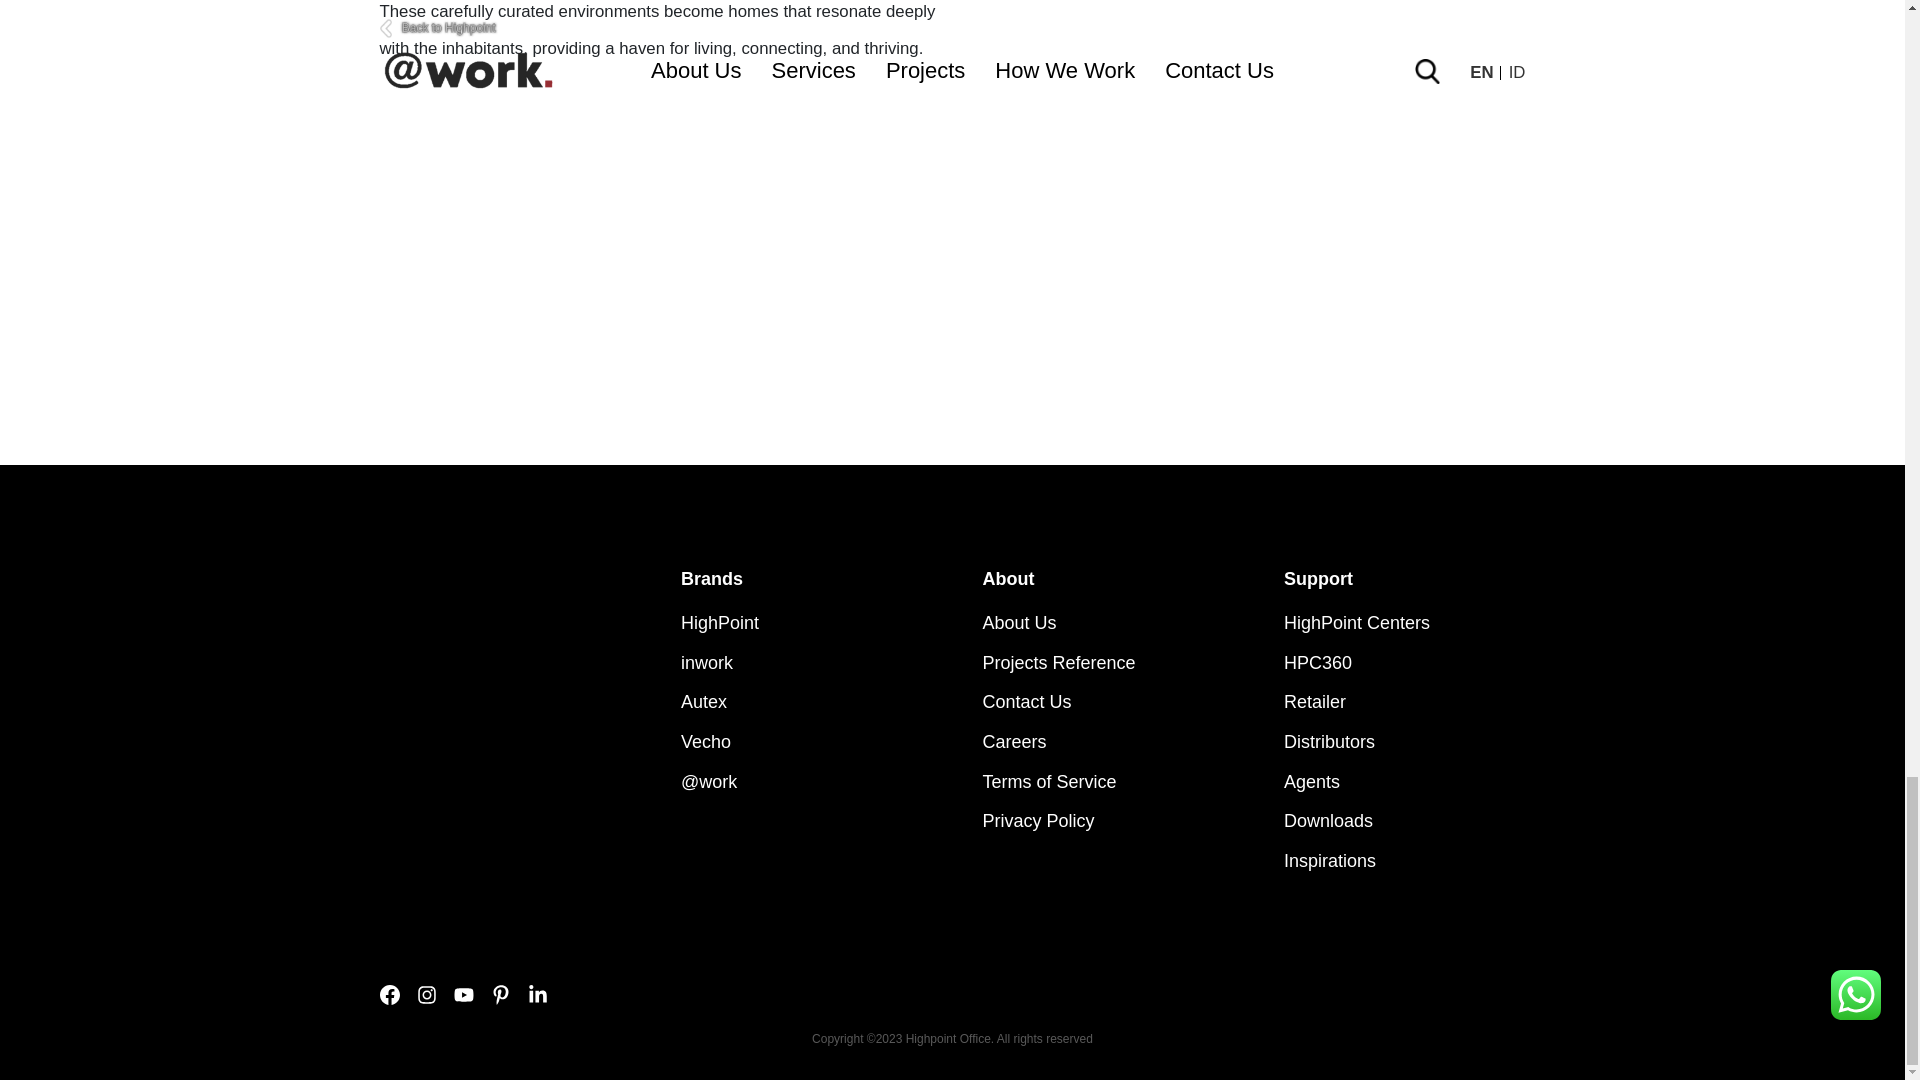 This screenshot has width=1920, height=1080. I want to click on HighPoint, so click(720, 622).